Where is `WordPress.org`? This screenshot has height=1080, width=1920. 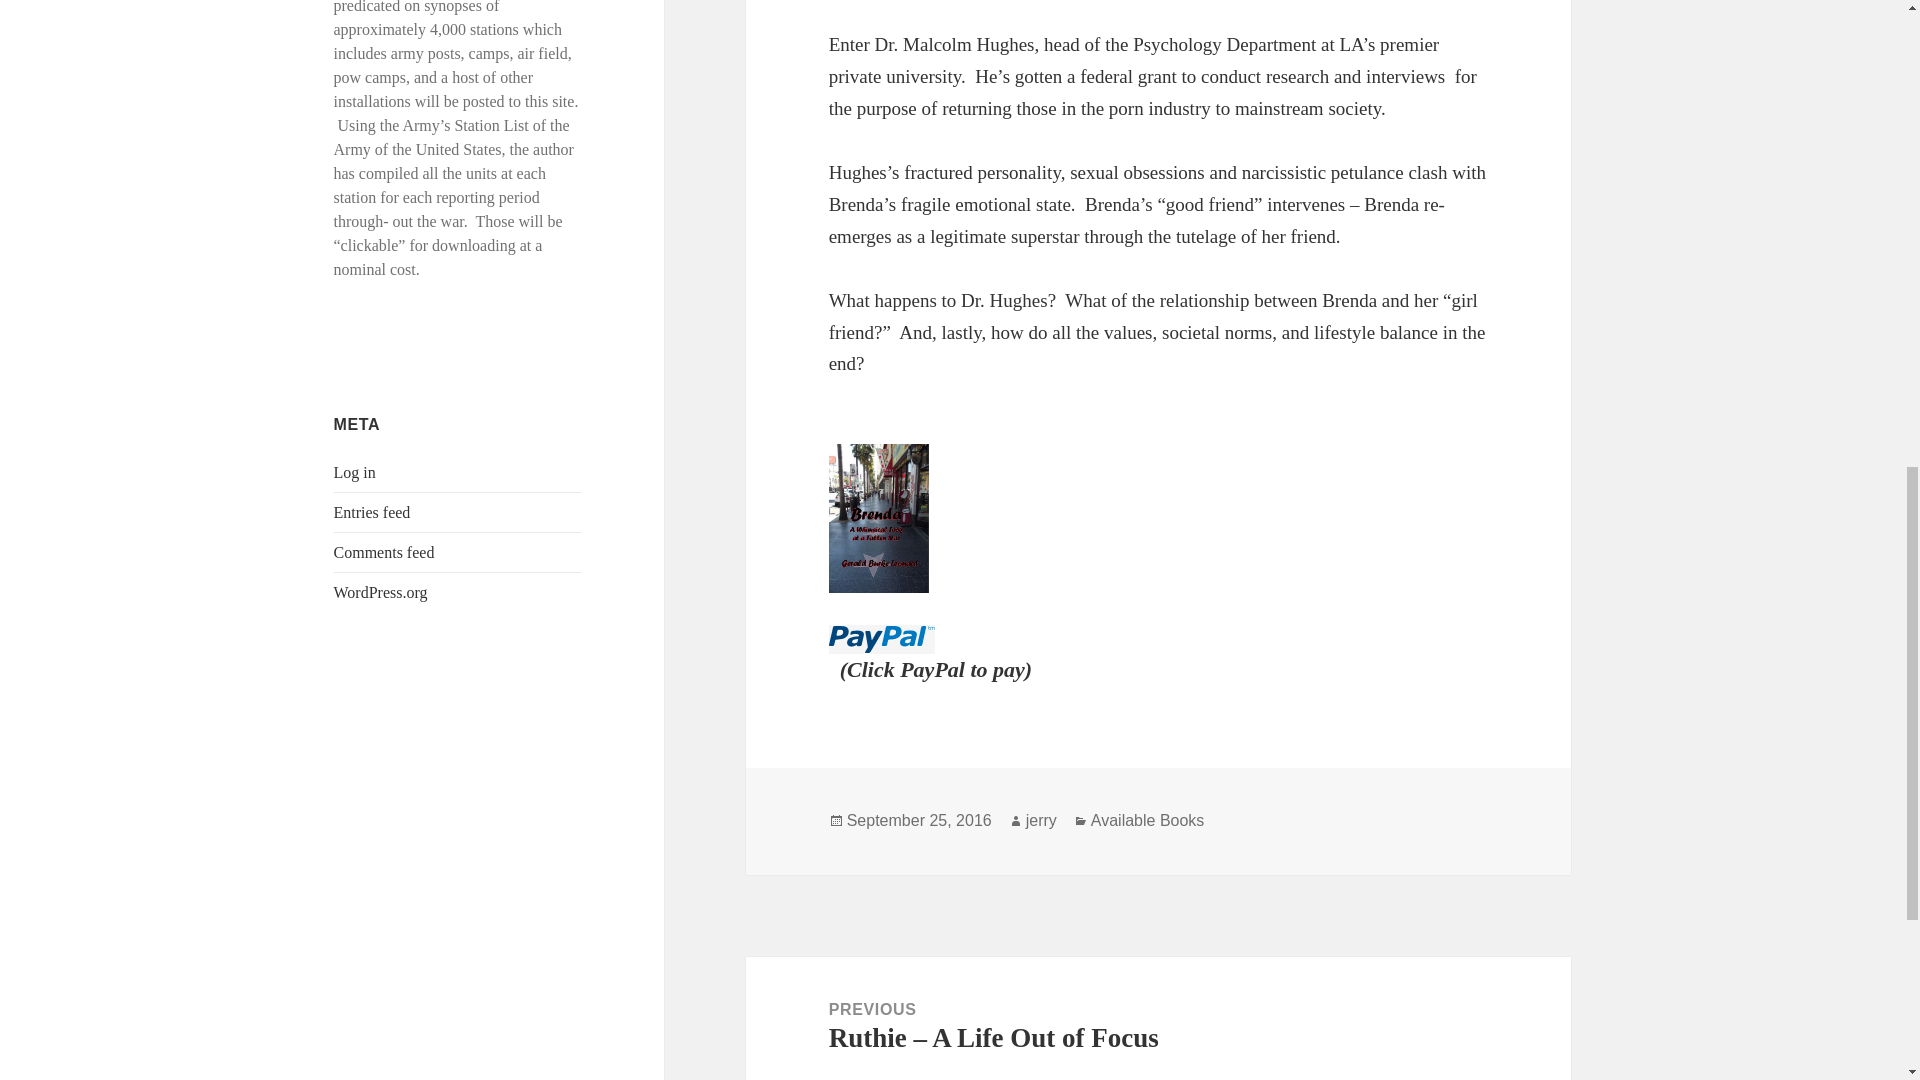 WordPress.org is located at coordinates (381, 592).